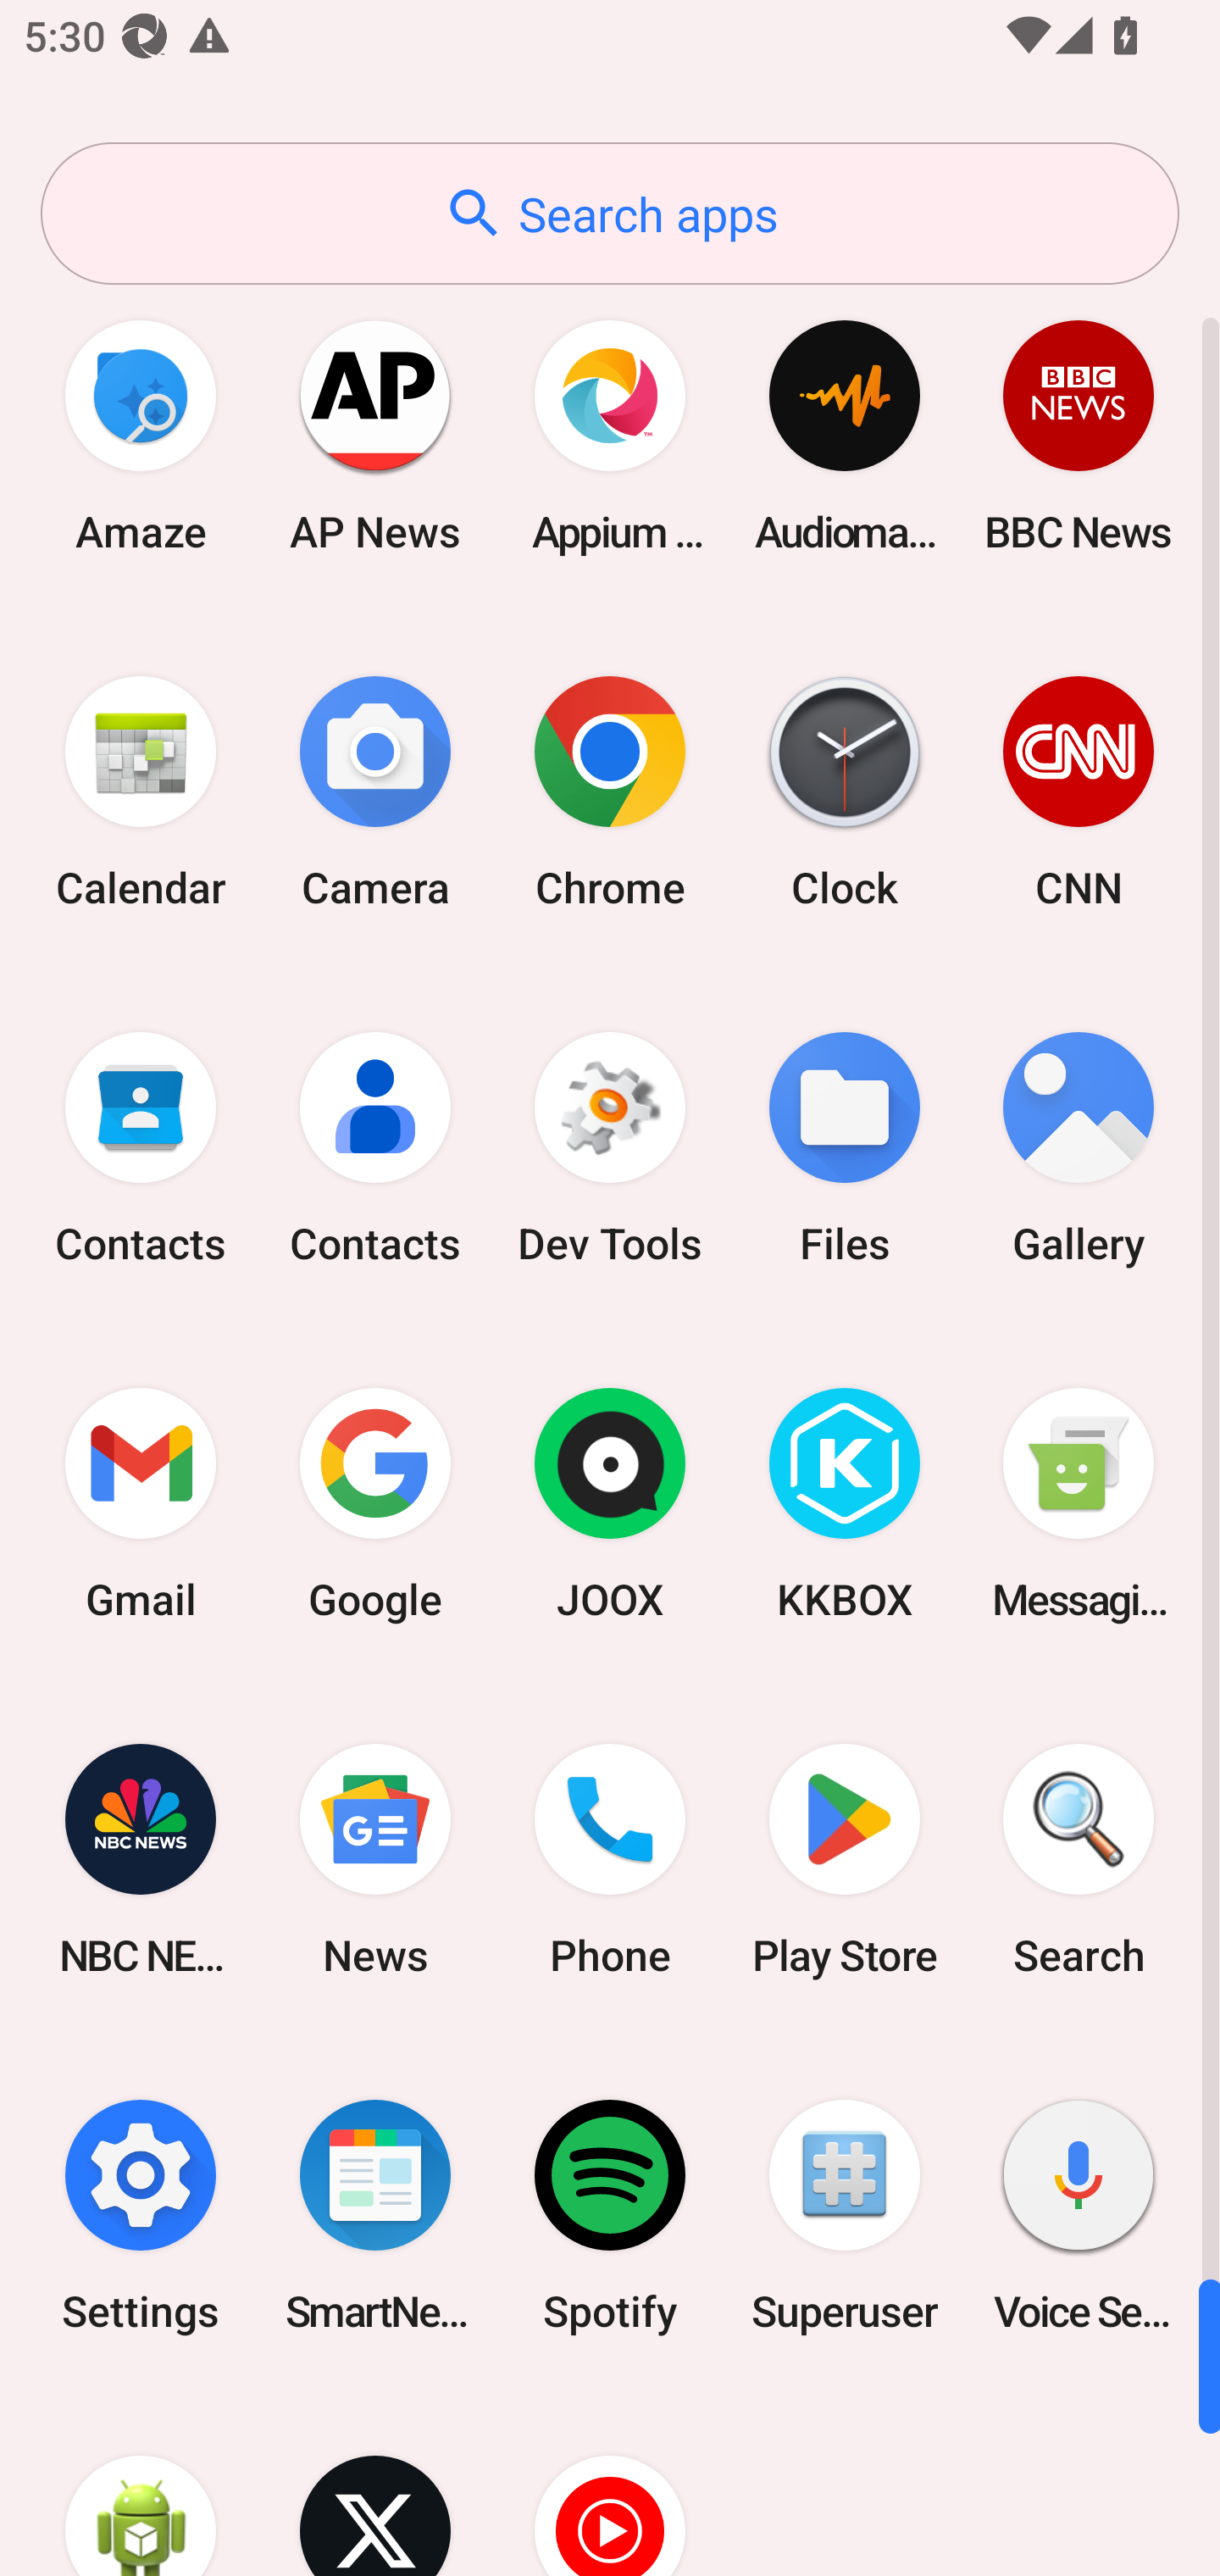 The image size is (1220, 2576). What do you see at coordinates (1079, 2215) in the screenshot?
I see `Voice Search` at bounding box center [1079, 2215].